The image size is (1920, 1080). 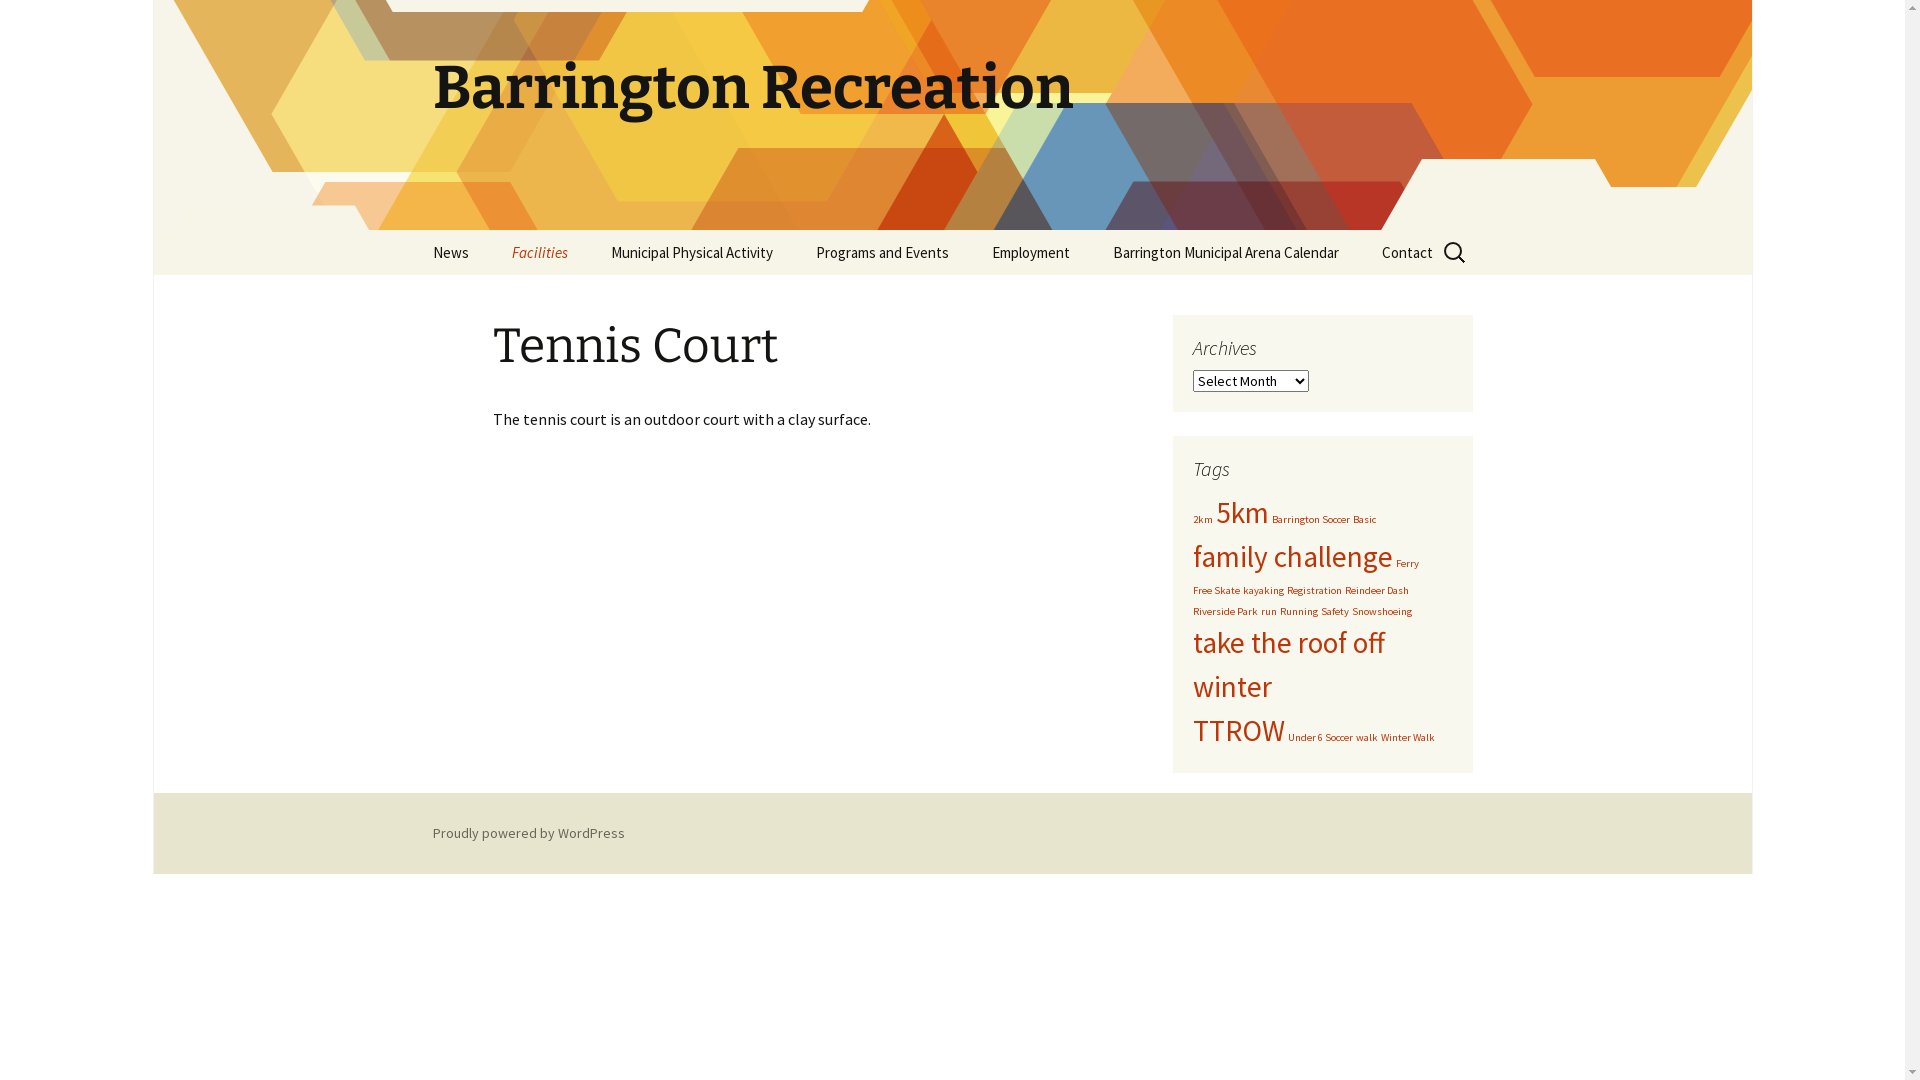 What do you see at coordinates (896, 298) in the screenshot?
I see `2014 Volunteer Week` at bounding box center [896, 298].